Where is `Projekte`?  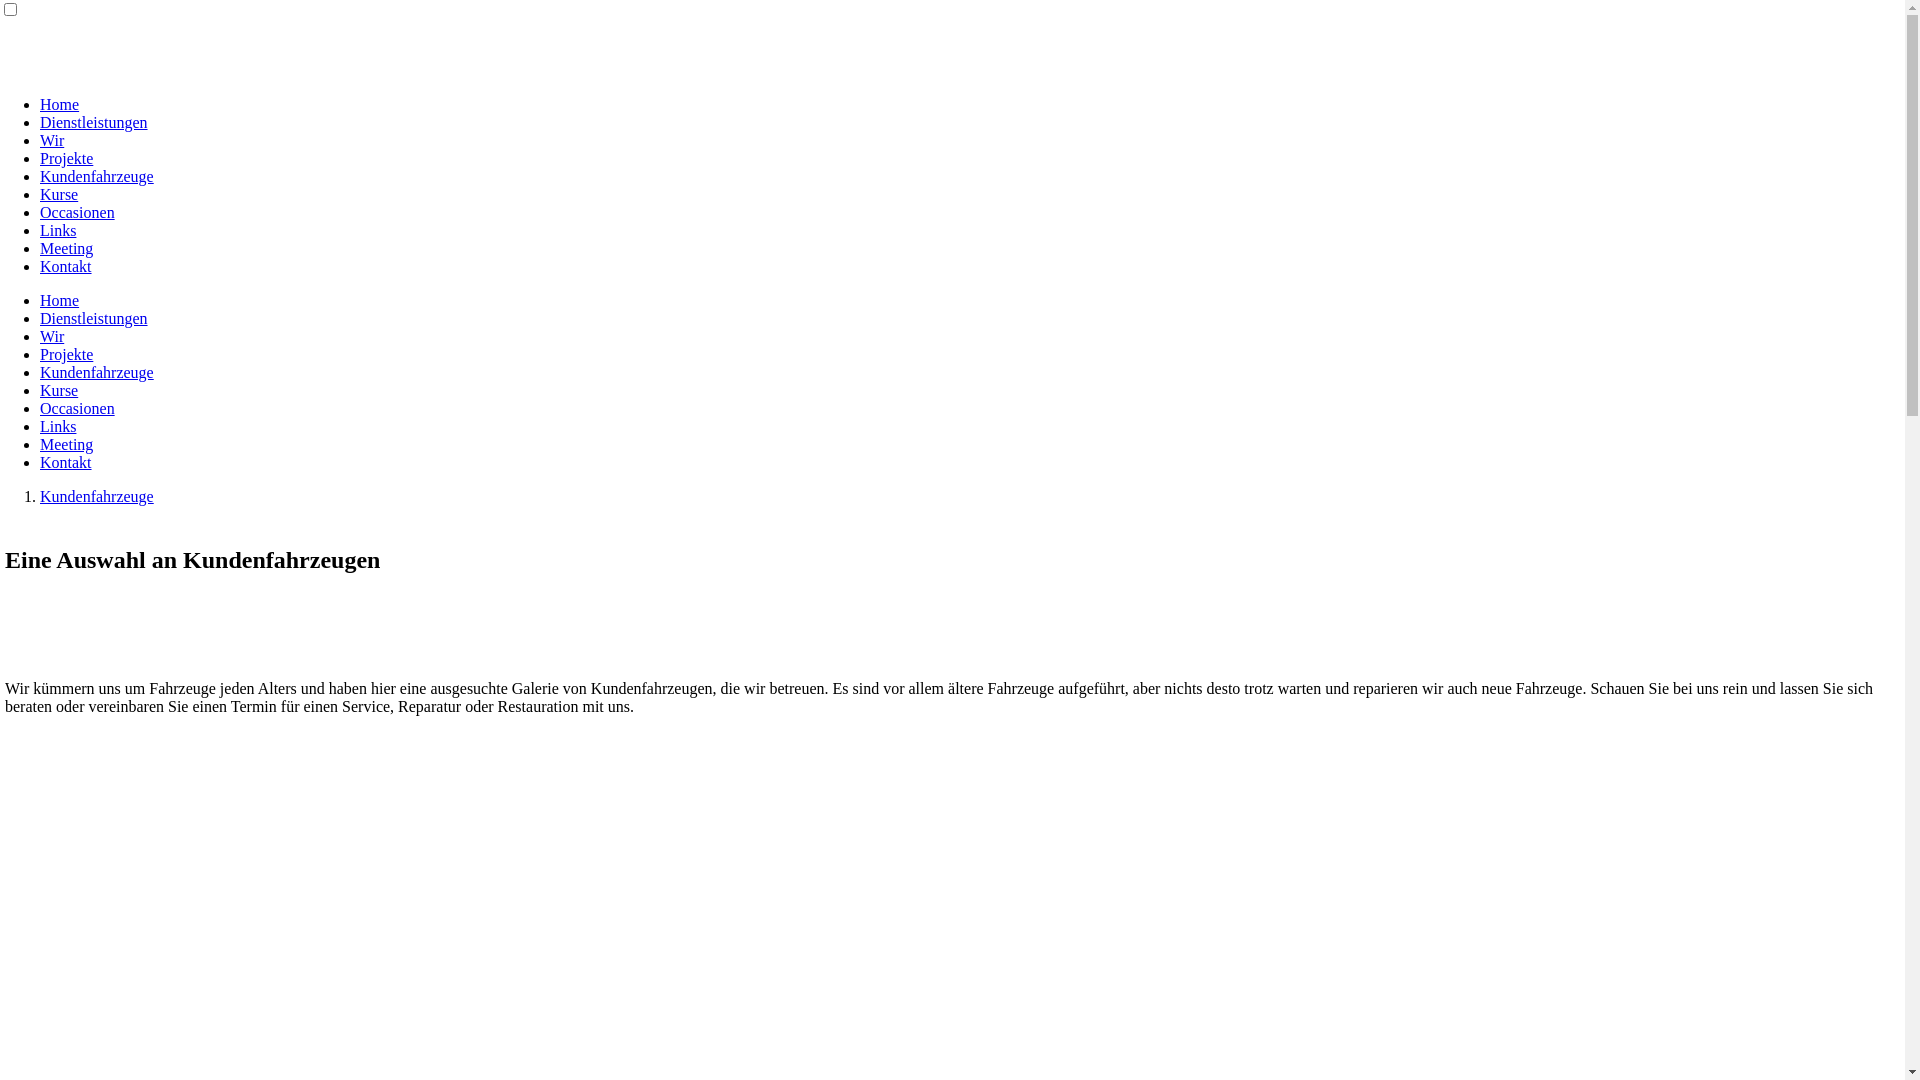 Projekte is located at coordinates (66, 158).